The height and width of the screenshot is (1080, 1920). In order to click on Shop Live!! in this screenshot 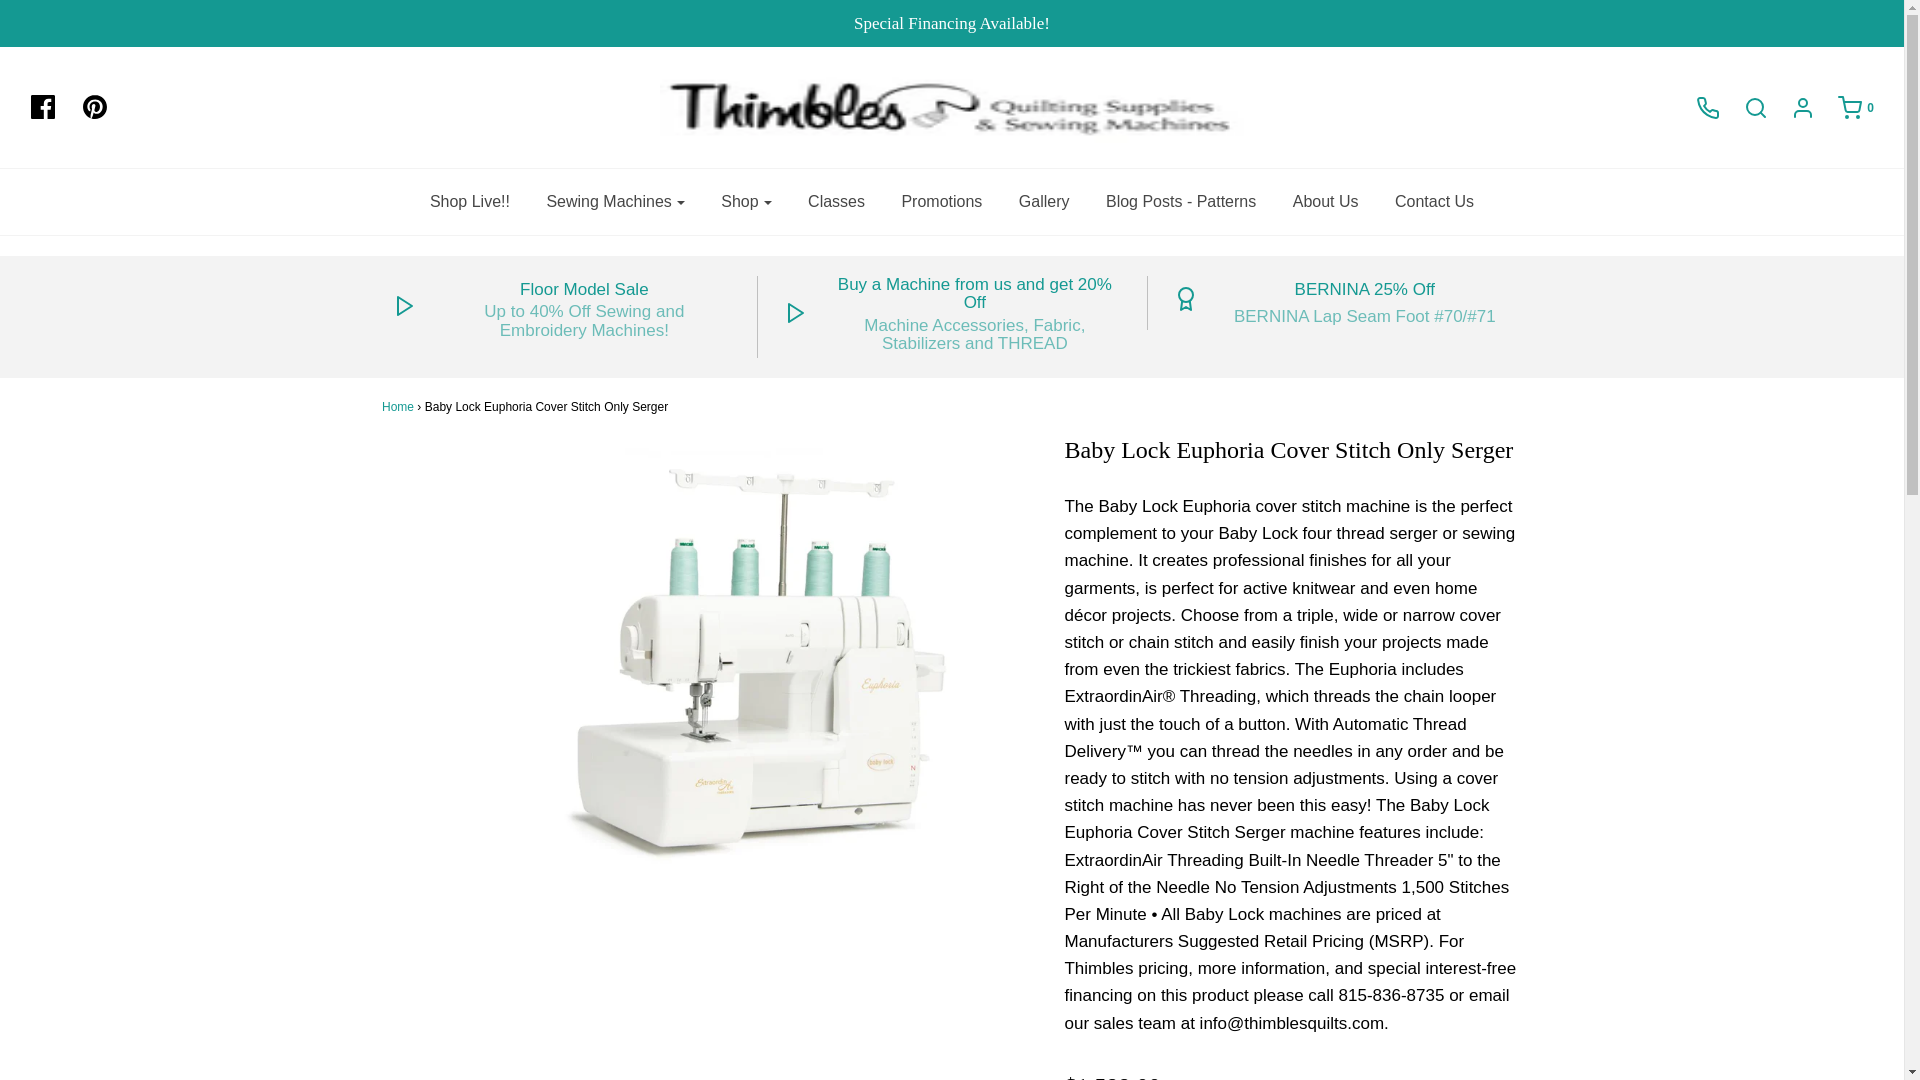, I will do `click(469, 202)`.